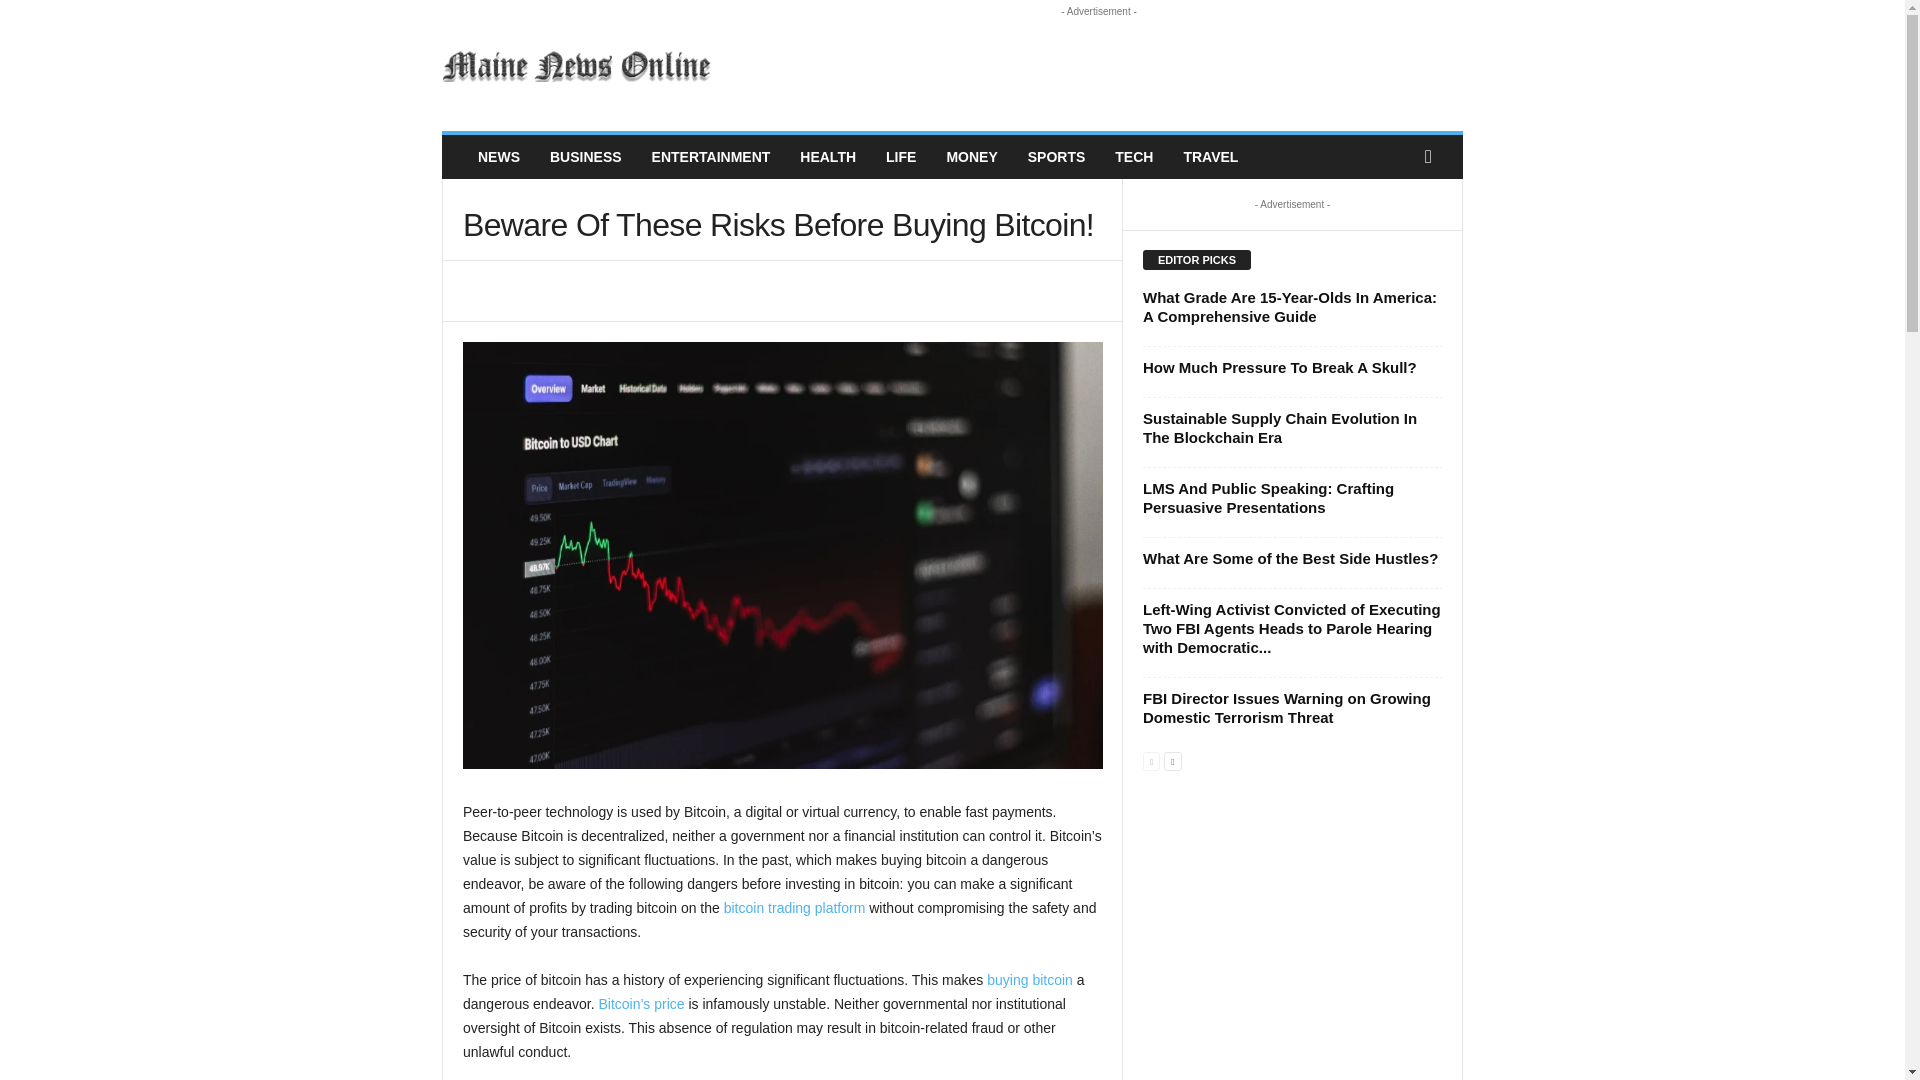  Describe the element at coordinates (971, 157) in the screenshot. I see `MONEY` at that location.